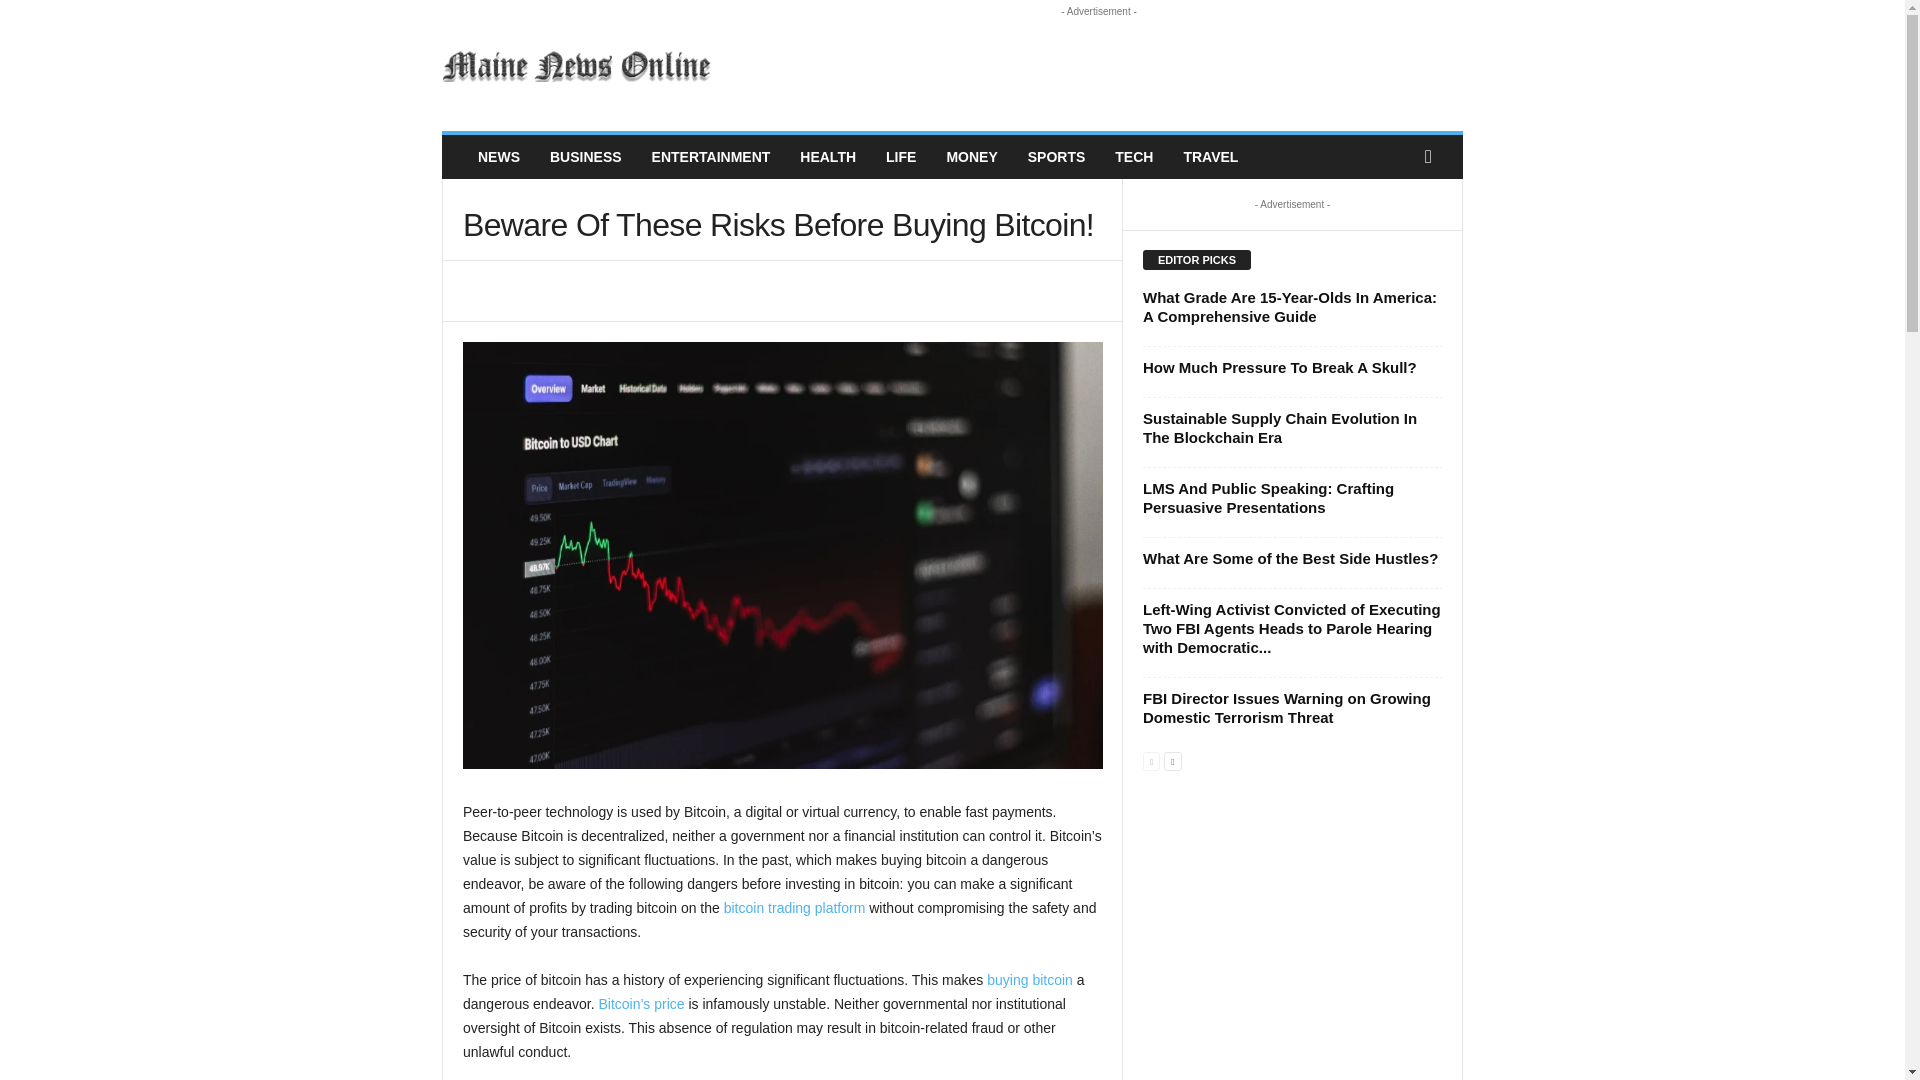  Describe the element at coordinates (971, 157) in the screenshot. I see `MONEY` at that location.